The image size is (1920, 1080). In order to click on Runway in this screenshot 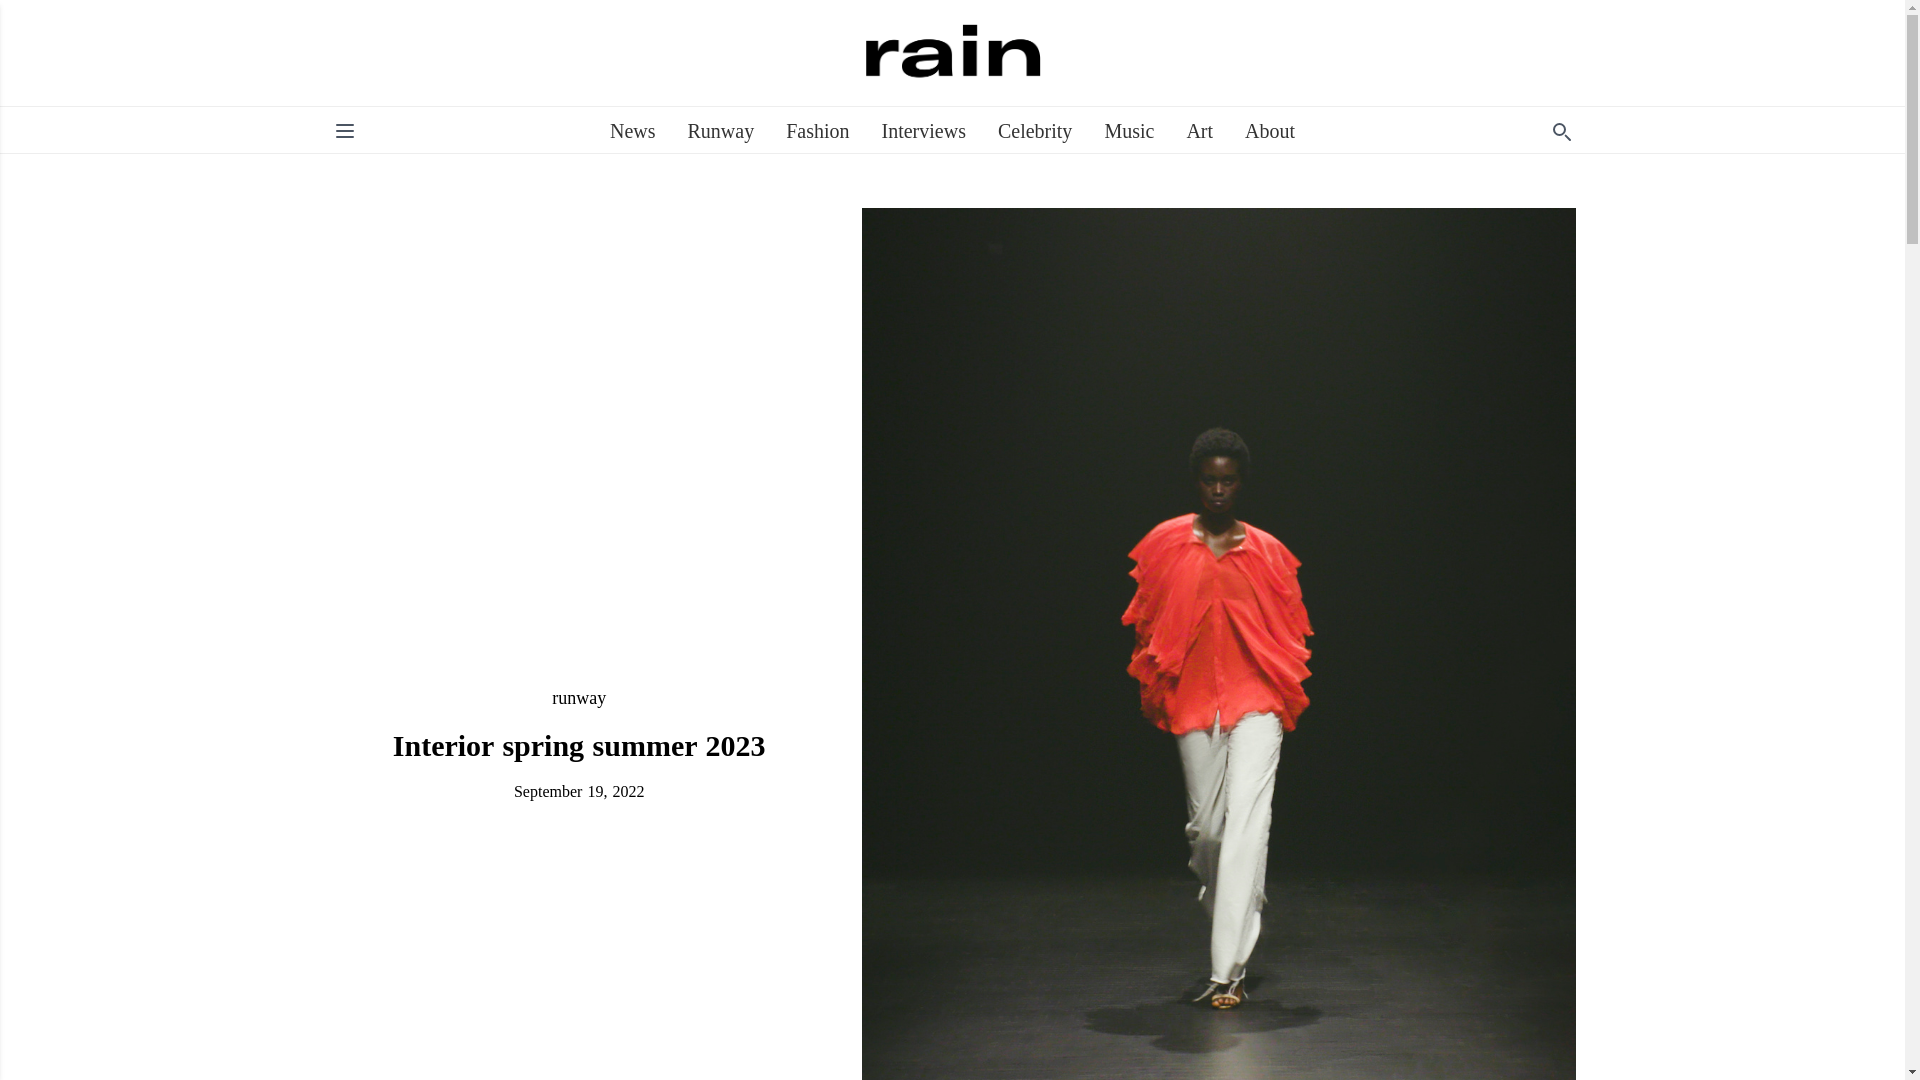, I will do `click(720, 131)`.